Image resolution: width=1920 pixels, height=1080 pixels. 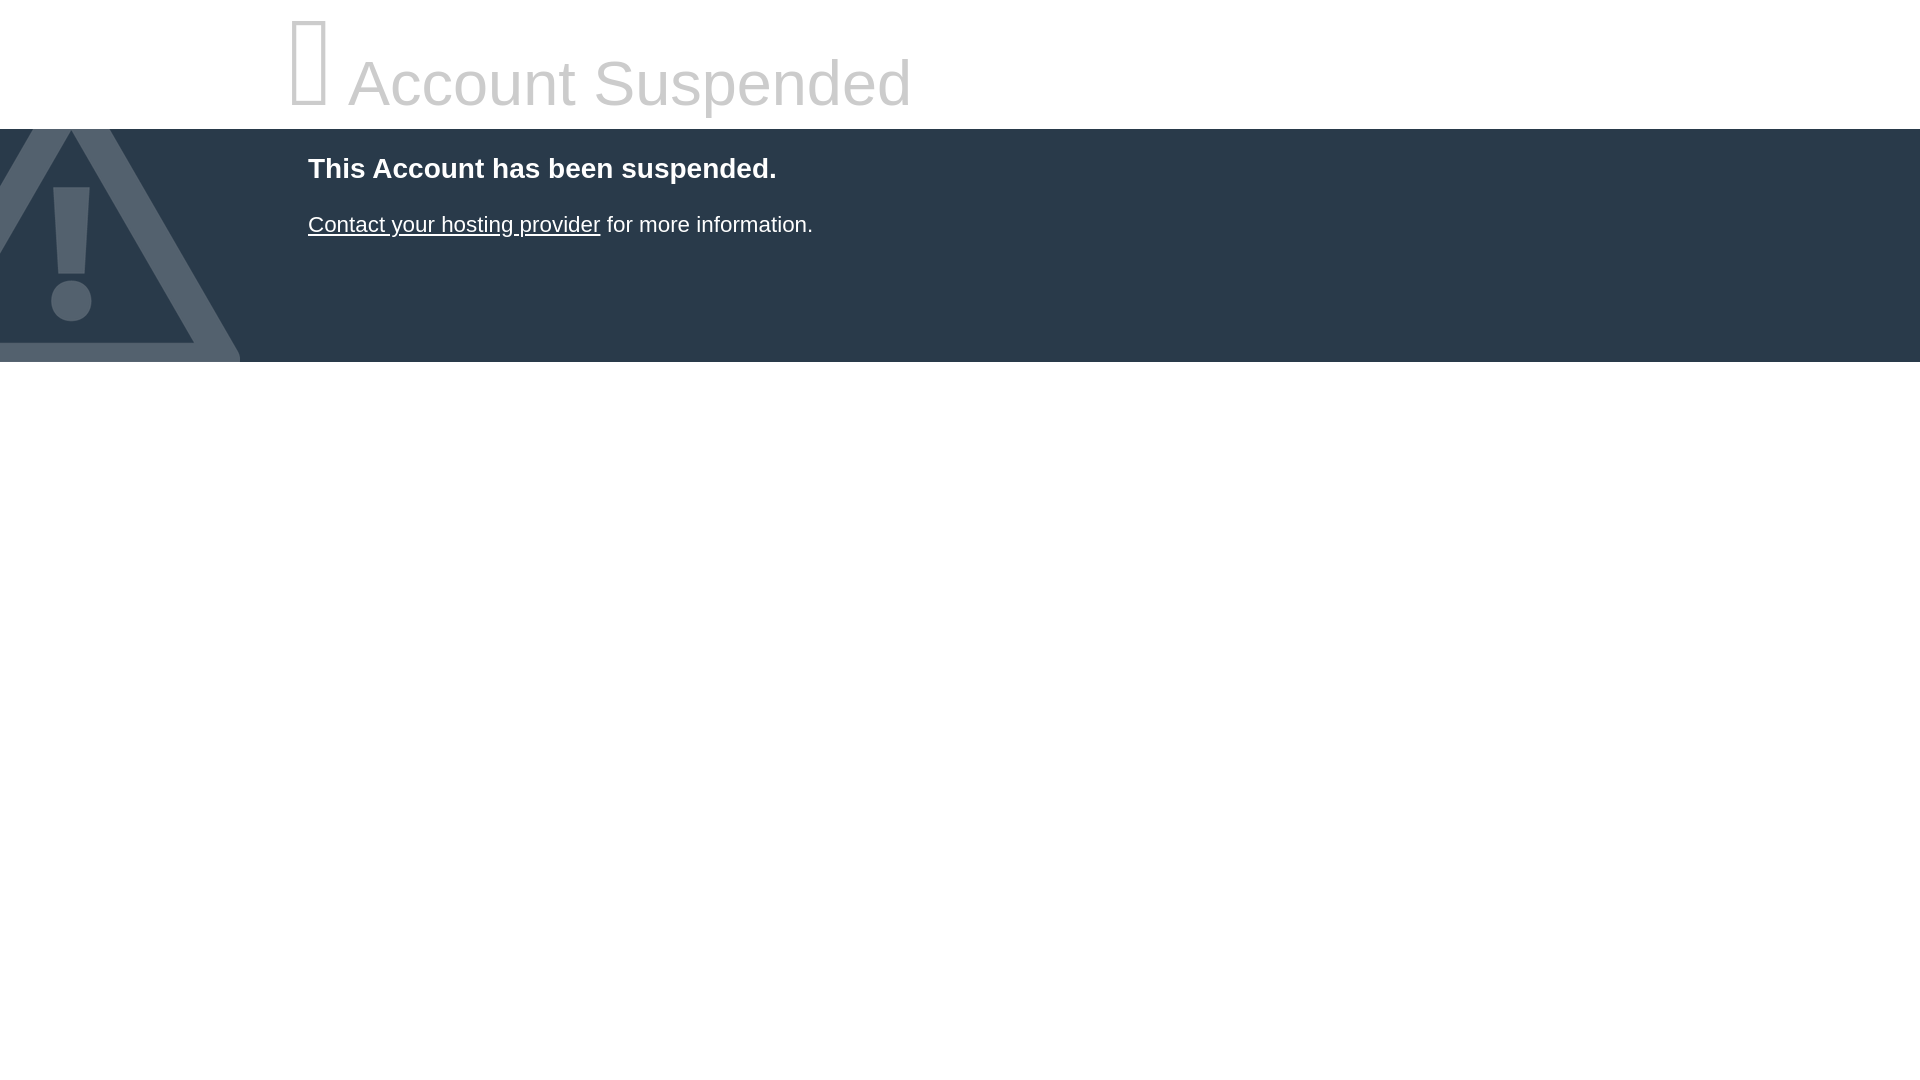 What do you see at coordinates (453, 224) in the screenshot?
I see `Contact your hosting provider` at bounding box center [453, 224].